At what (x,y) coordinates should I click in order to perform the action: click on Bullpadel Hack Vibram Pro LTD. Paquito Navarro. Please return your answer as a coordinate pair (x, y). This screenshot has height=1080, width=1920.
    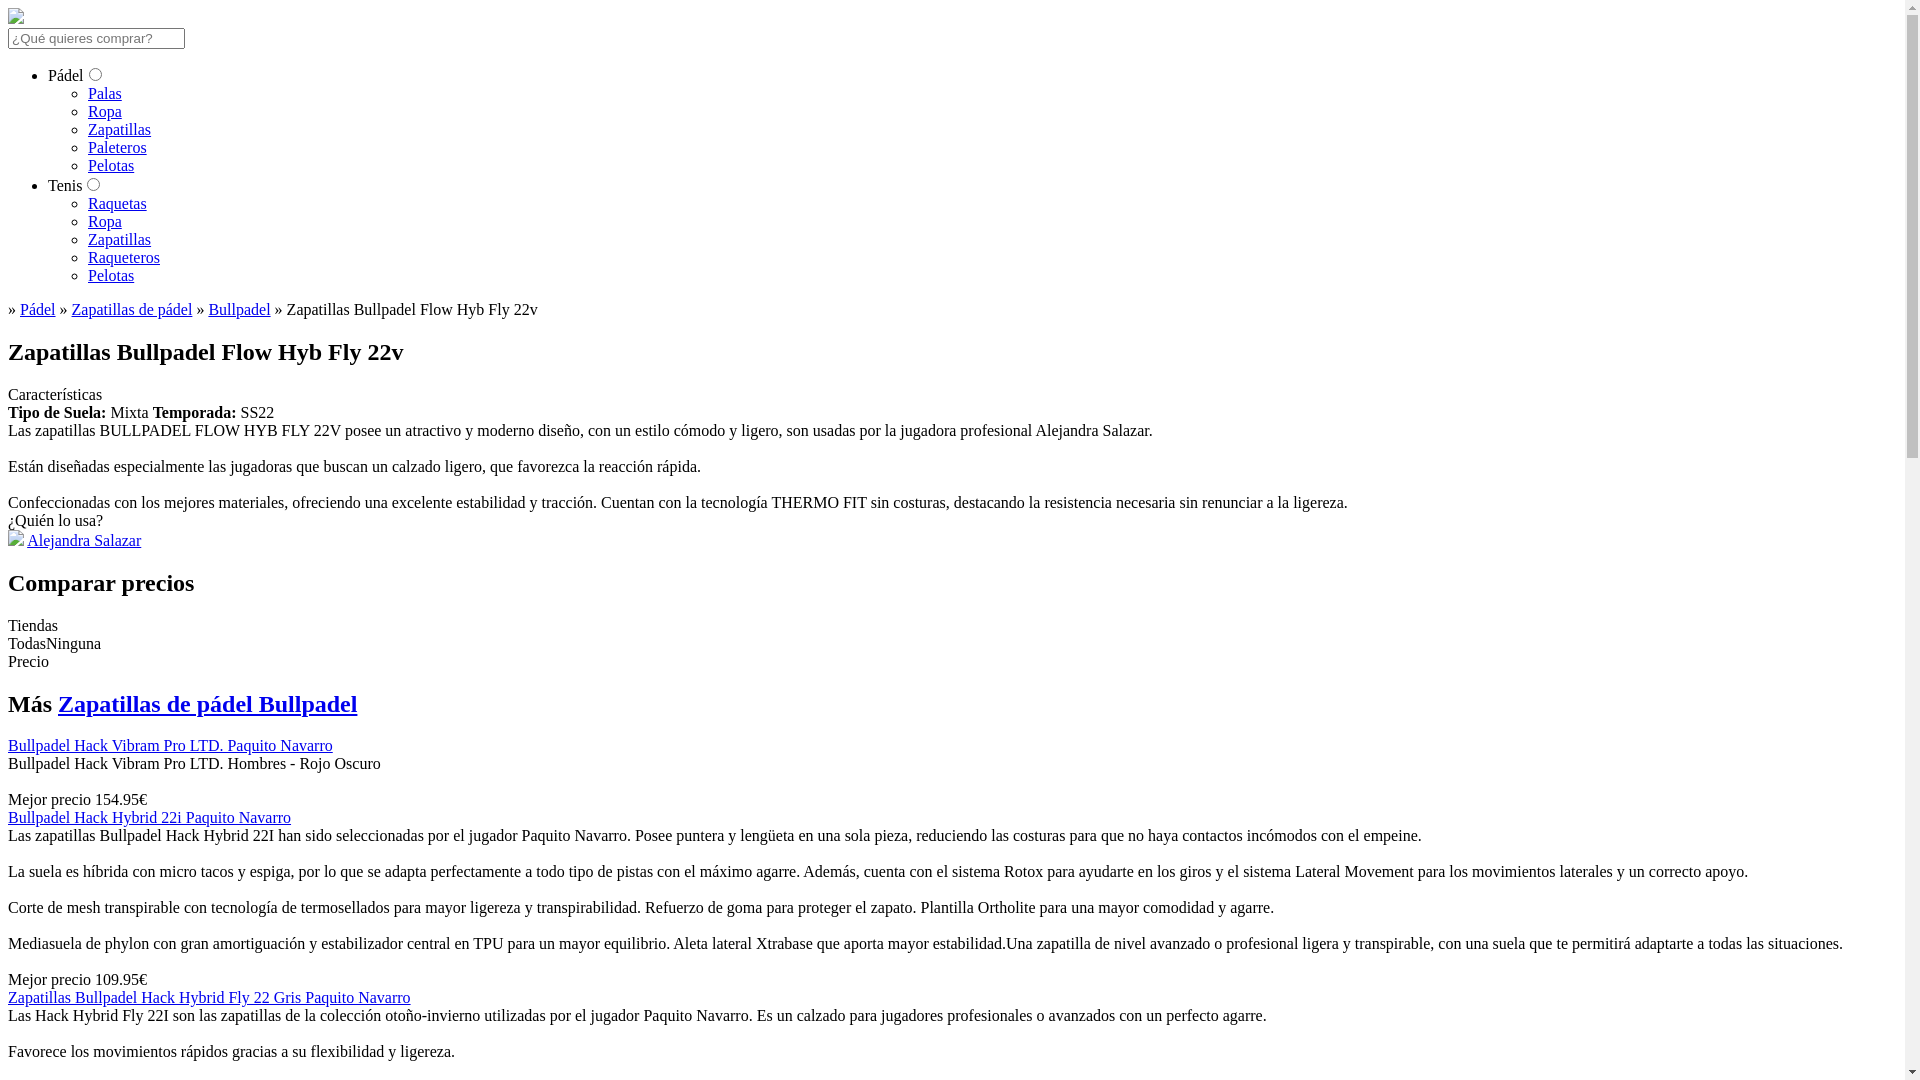
    Looking at the image, I should click on (170, 746).